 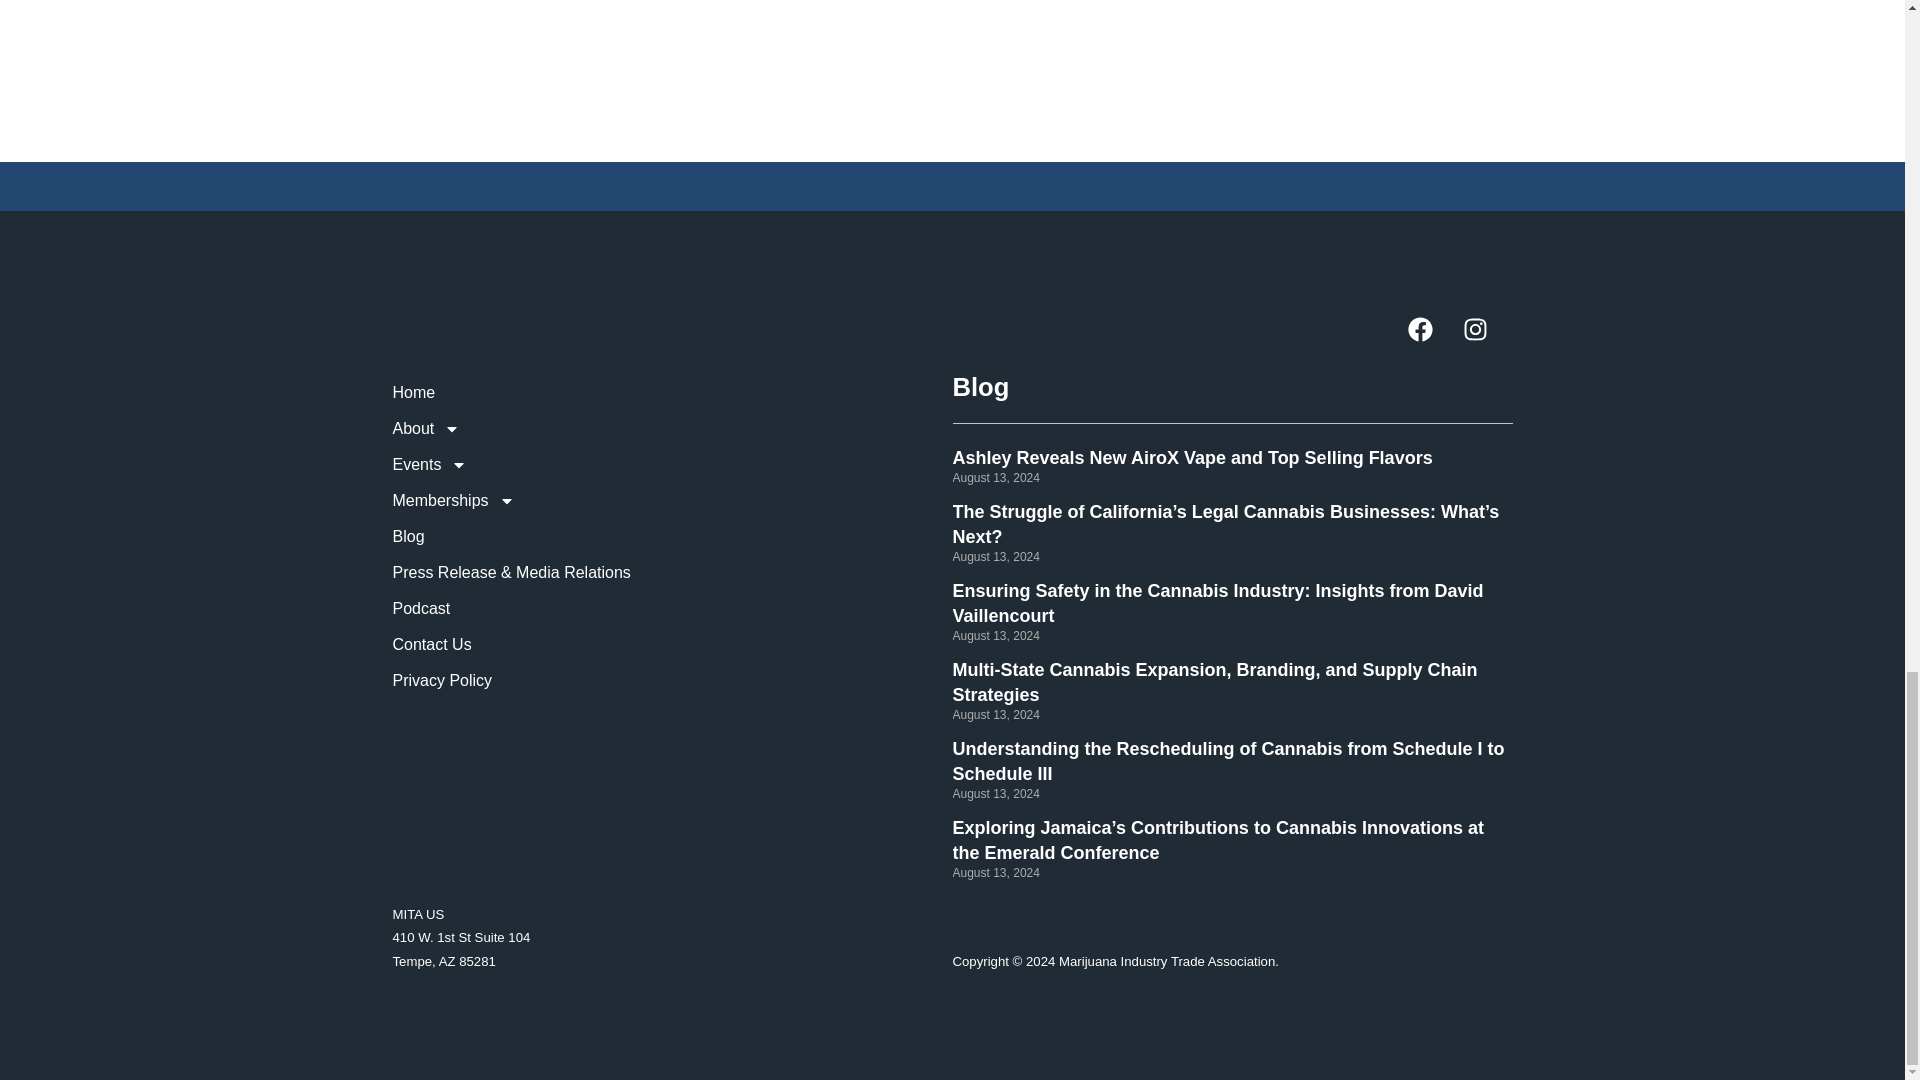 What do you see at coordinates (672, 392) in the screenshot?
I see `Home` at bounding box center [672, 392].